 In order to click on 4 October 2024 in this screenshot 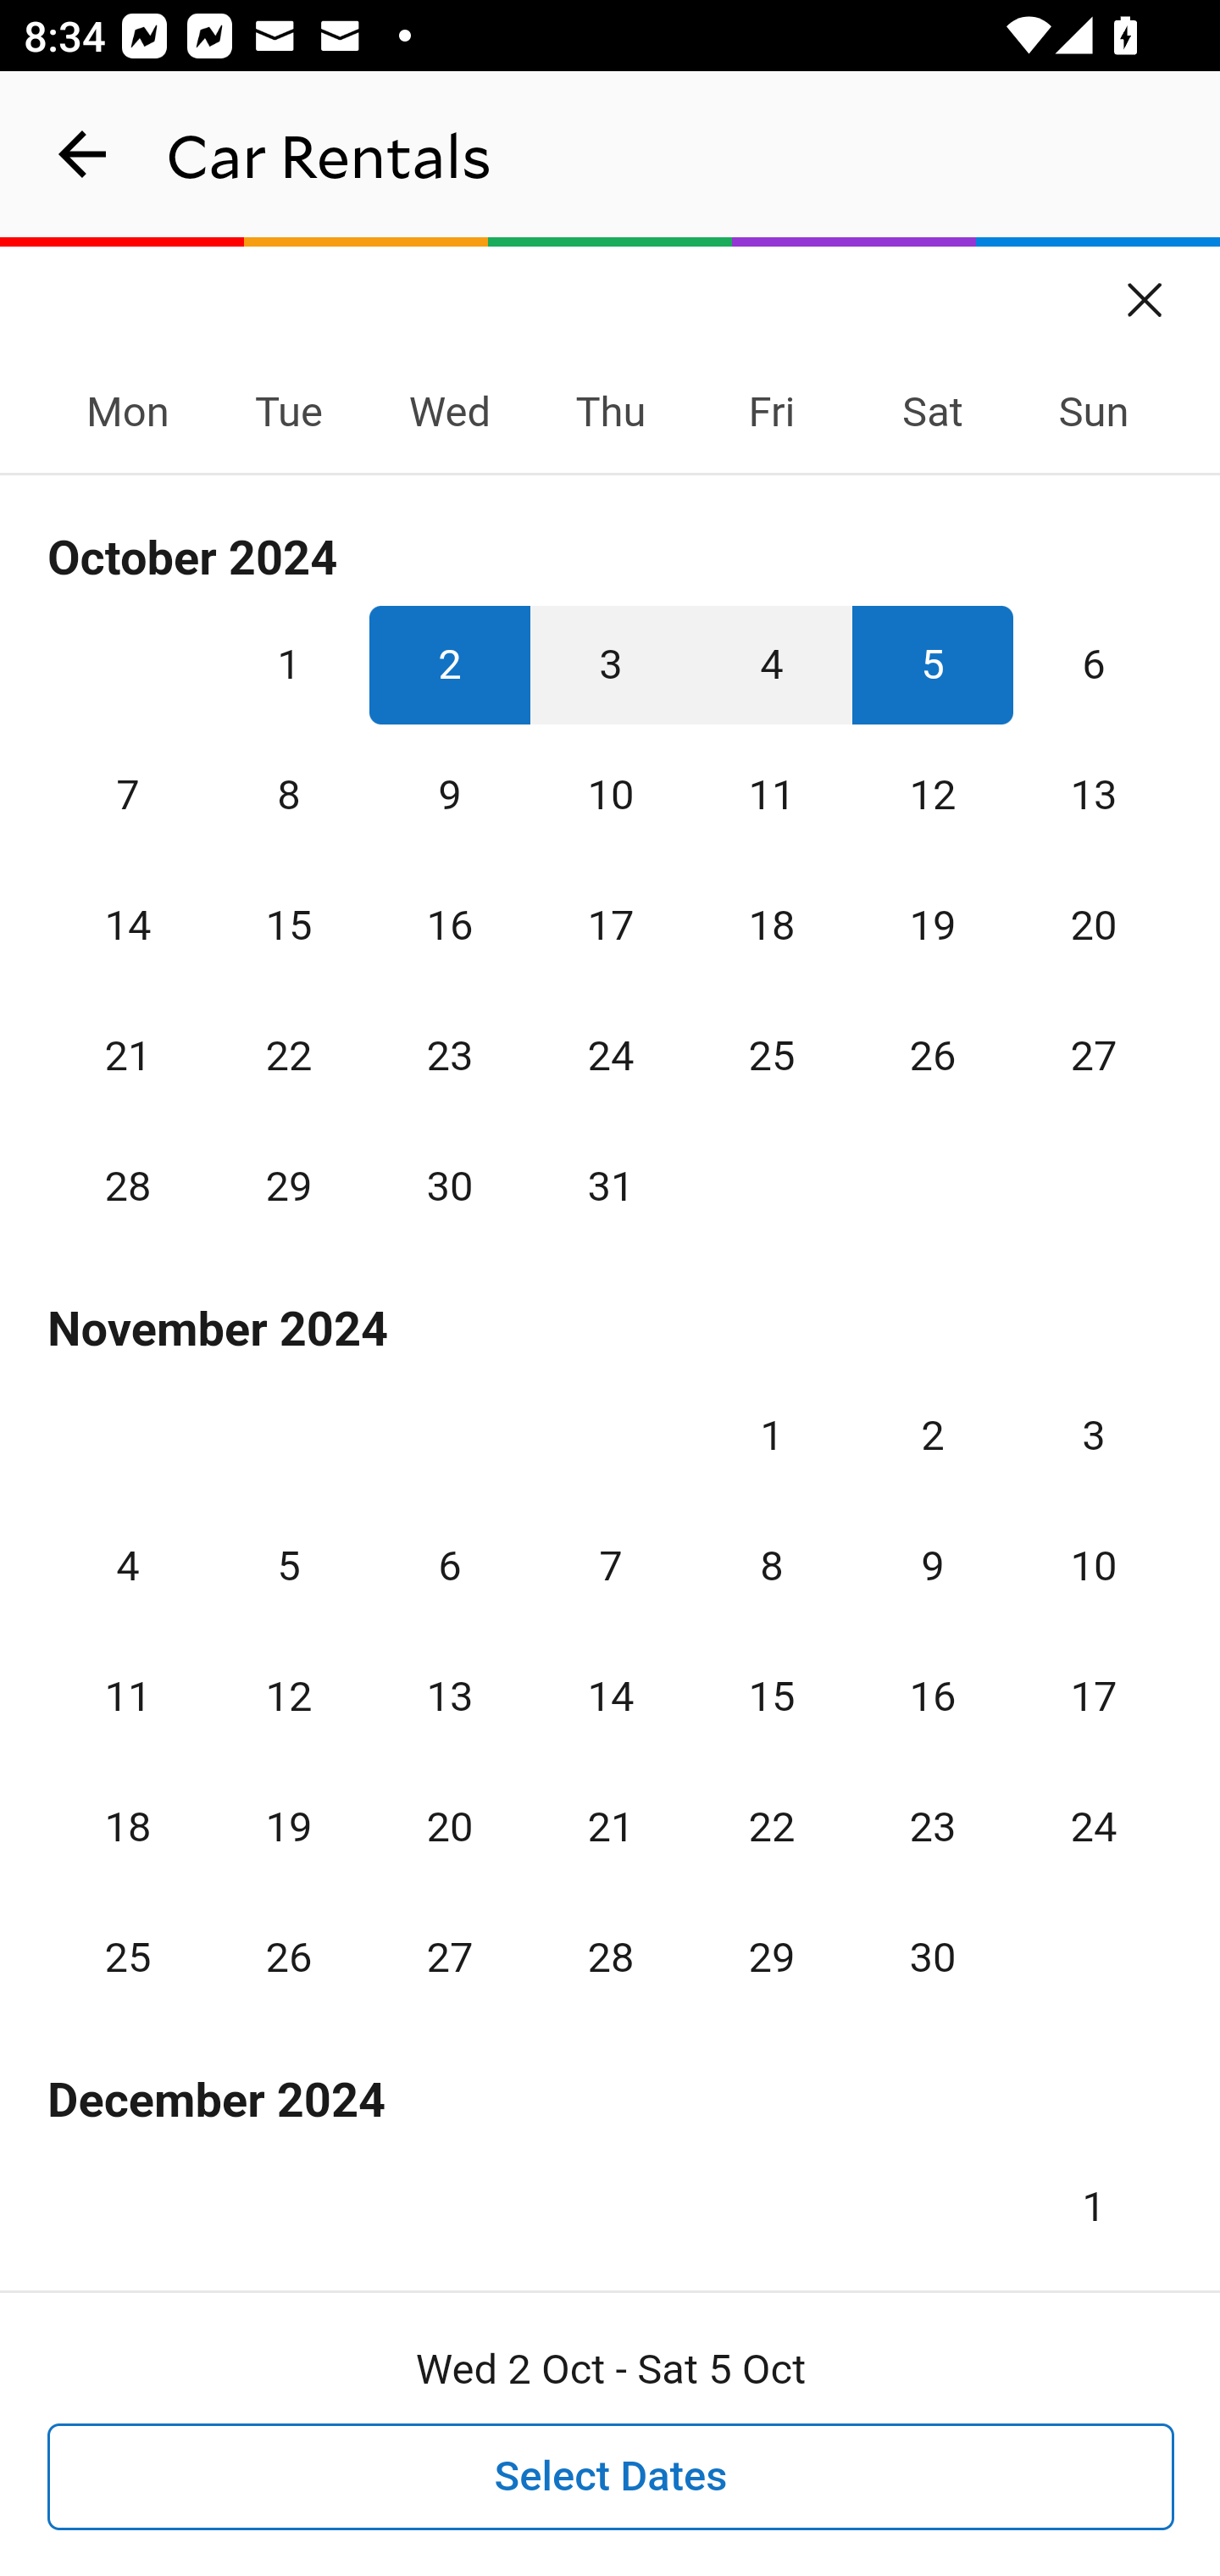, I will do `click(772, 664)`.